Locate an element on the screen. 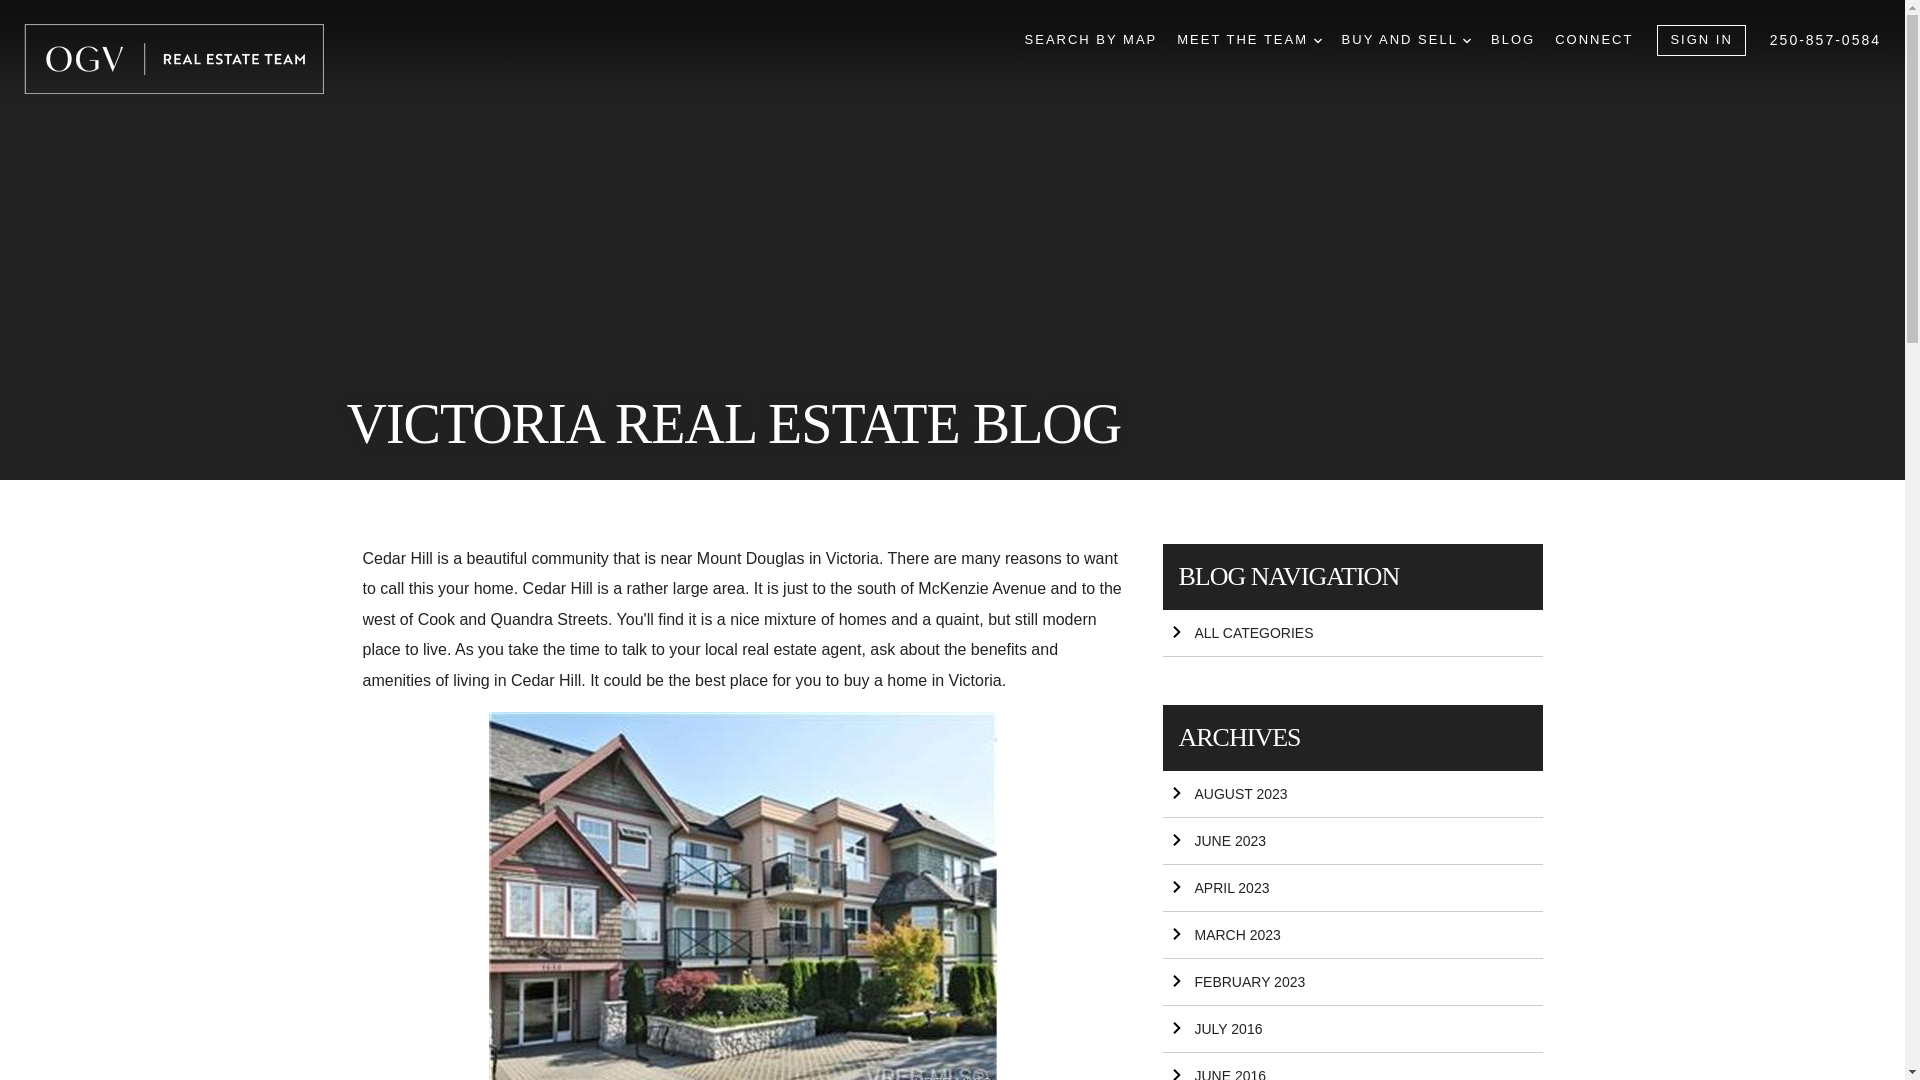  SEARCH BY MAP is located at coordinates (1091, 40).